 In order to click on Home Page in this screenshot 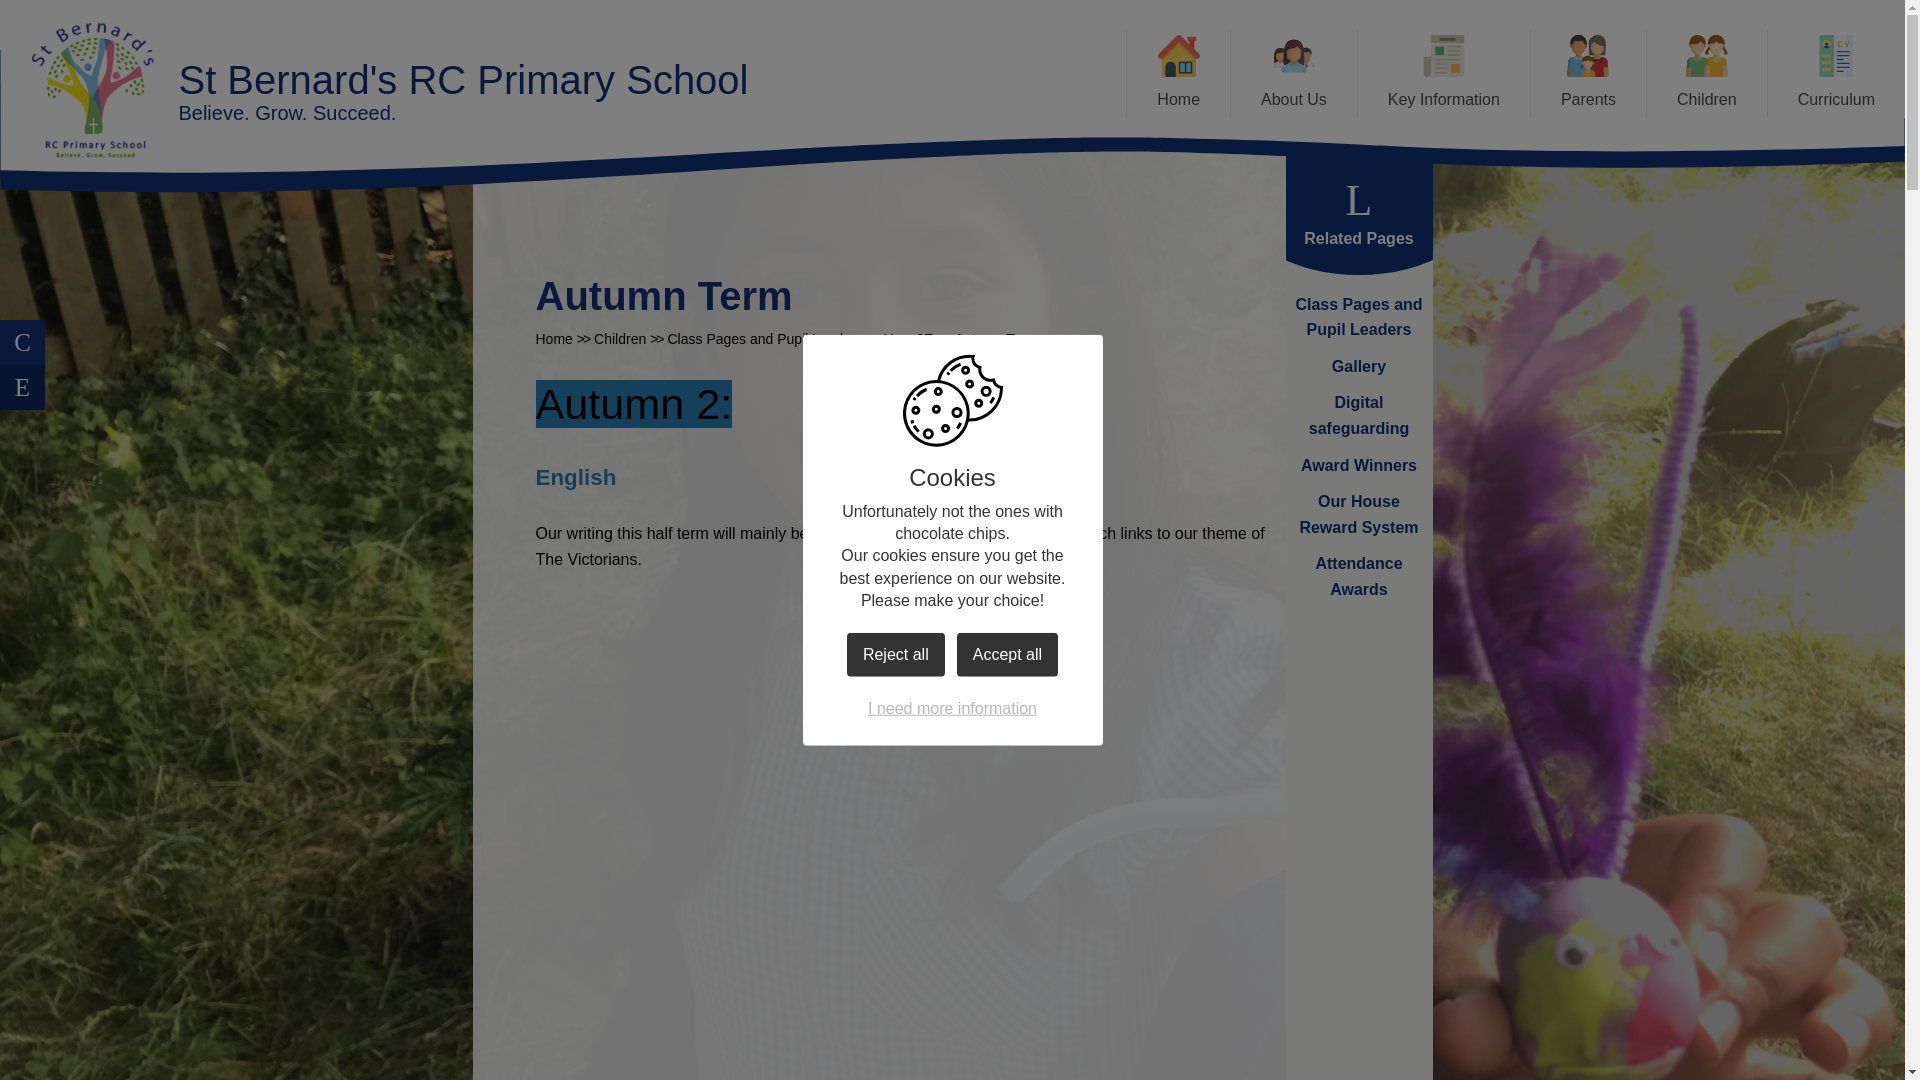, I will do `click(92, 90)`.